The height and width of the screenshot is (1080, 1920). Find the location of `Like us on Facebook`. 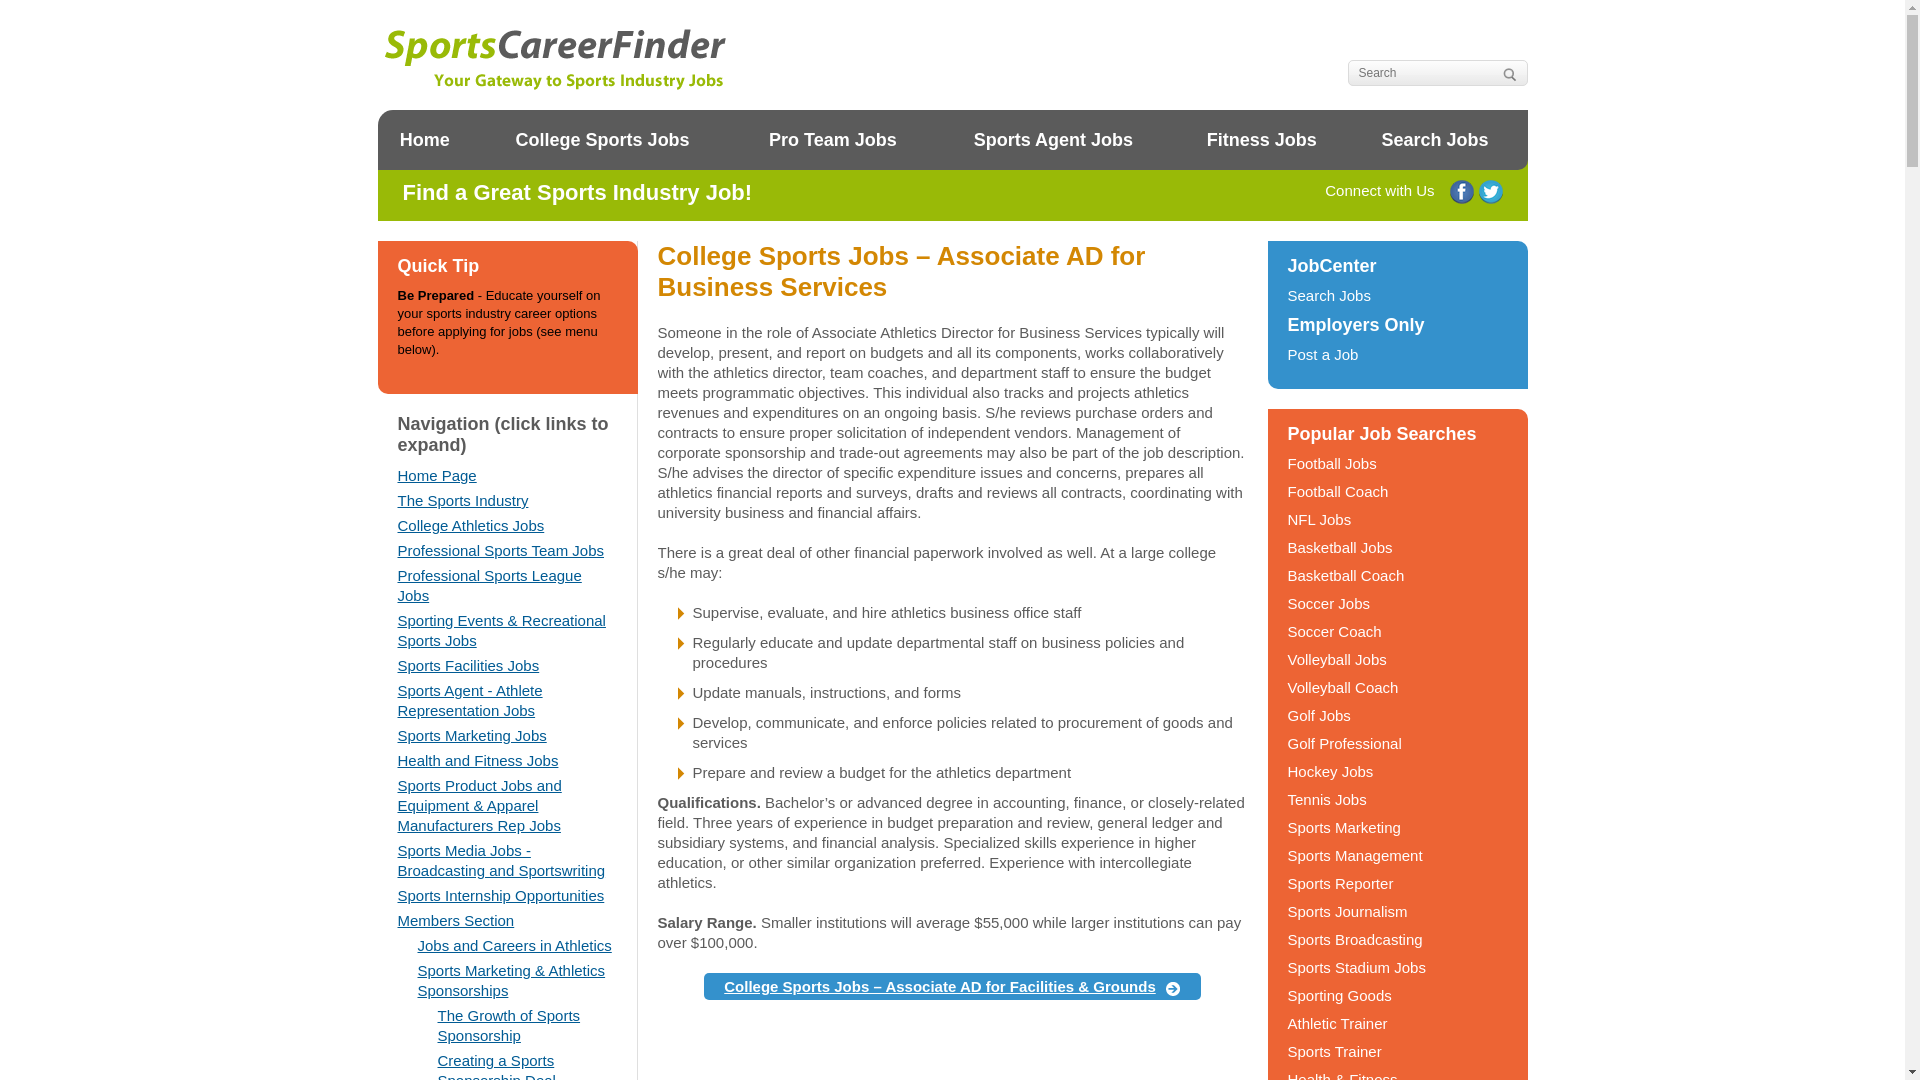

Like us on Facebook is located at coordinates (1462, 192).